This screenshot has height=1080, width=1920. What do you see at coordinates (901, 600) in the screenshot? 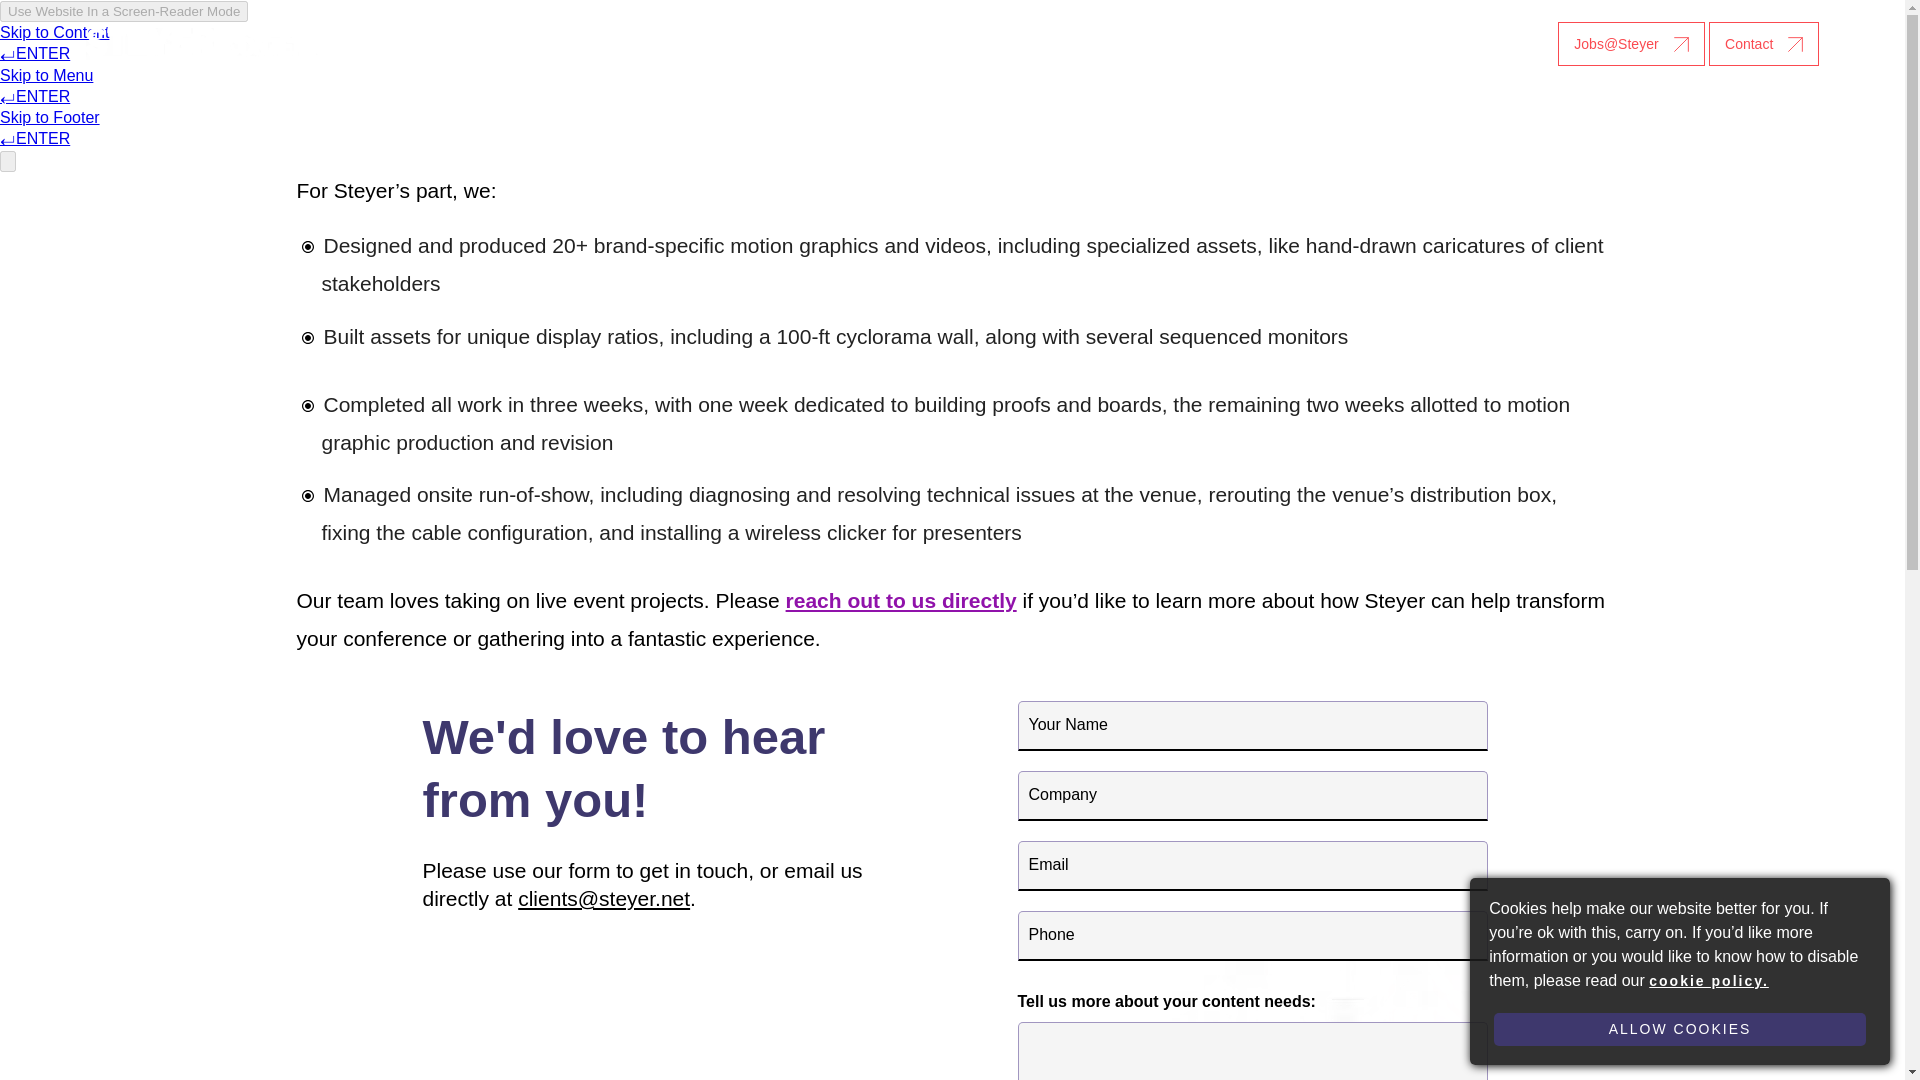
I see `reach out to us directly` at bounding box center [901, 600].